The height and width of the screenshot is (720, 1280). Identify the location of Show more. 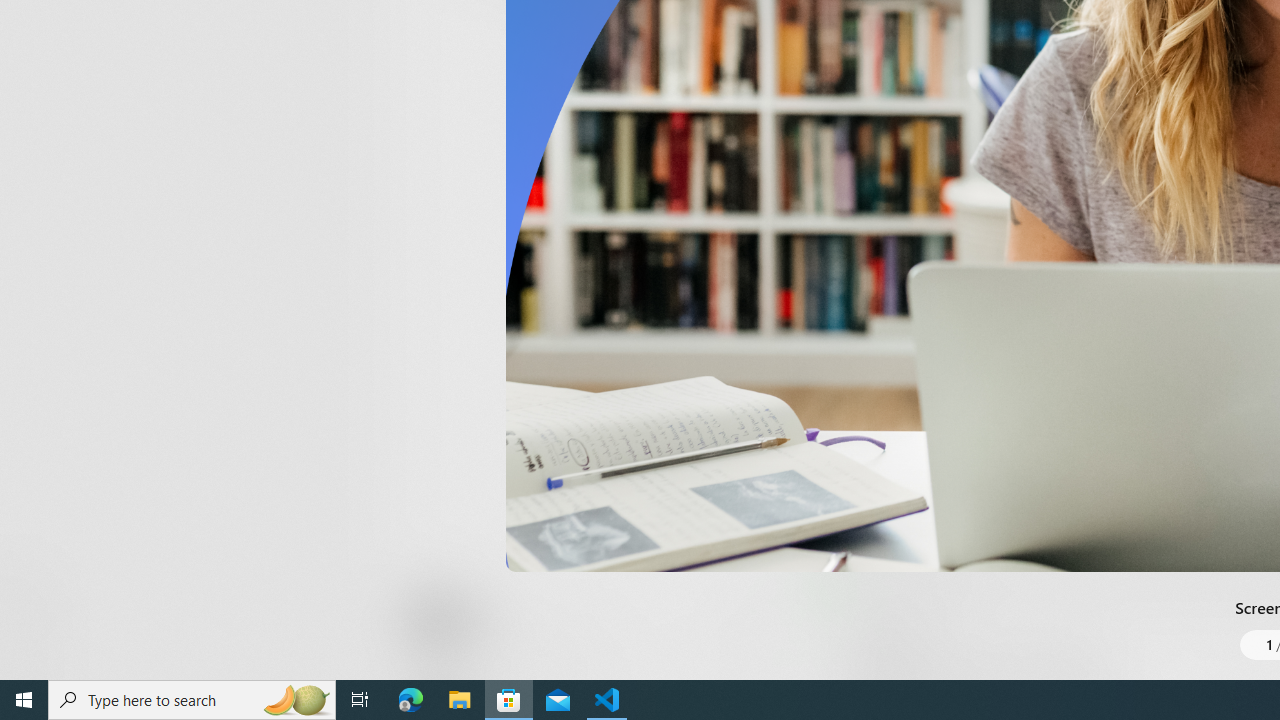
(854, 31).